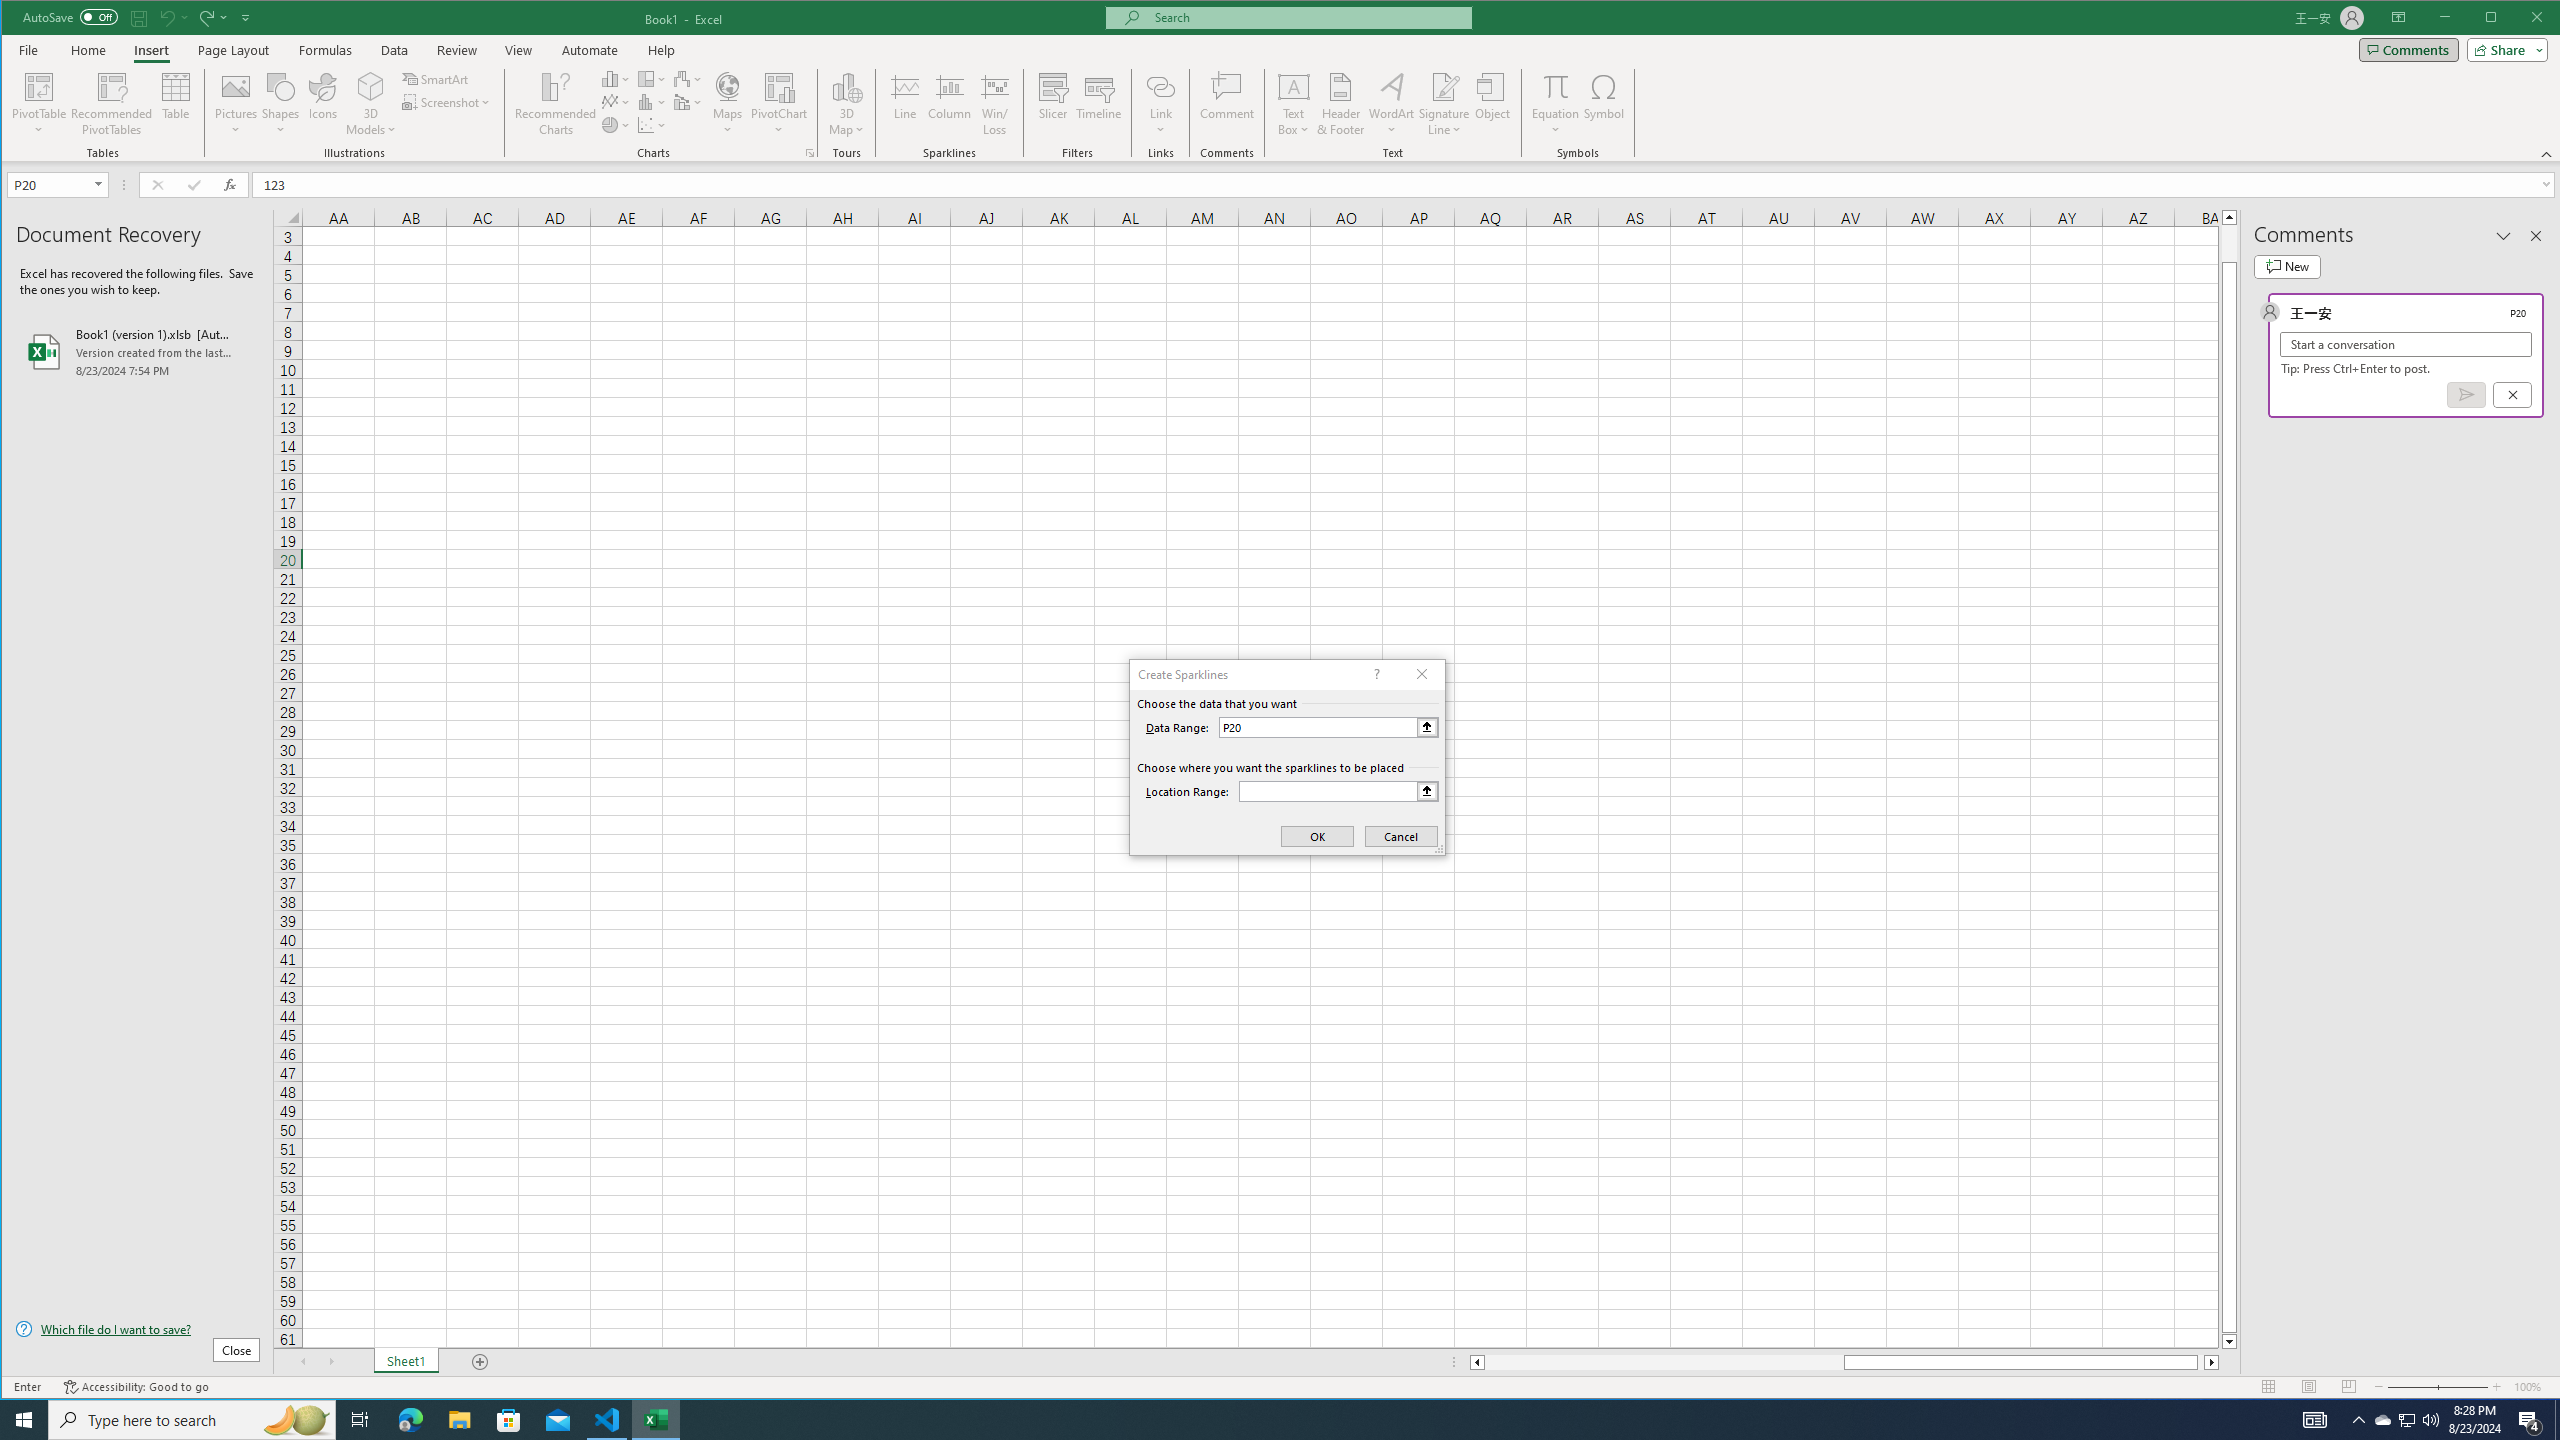  I want to click on Insert Combo Chart, so click(688, 102).